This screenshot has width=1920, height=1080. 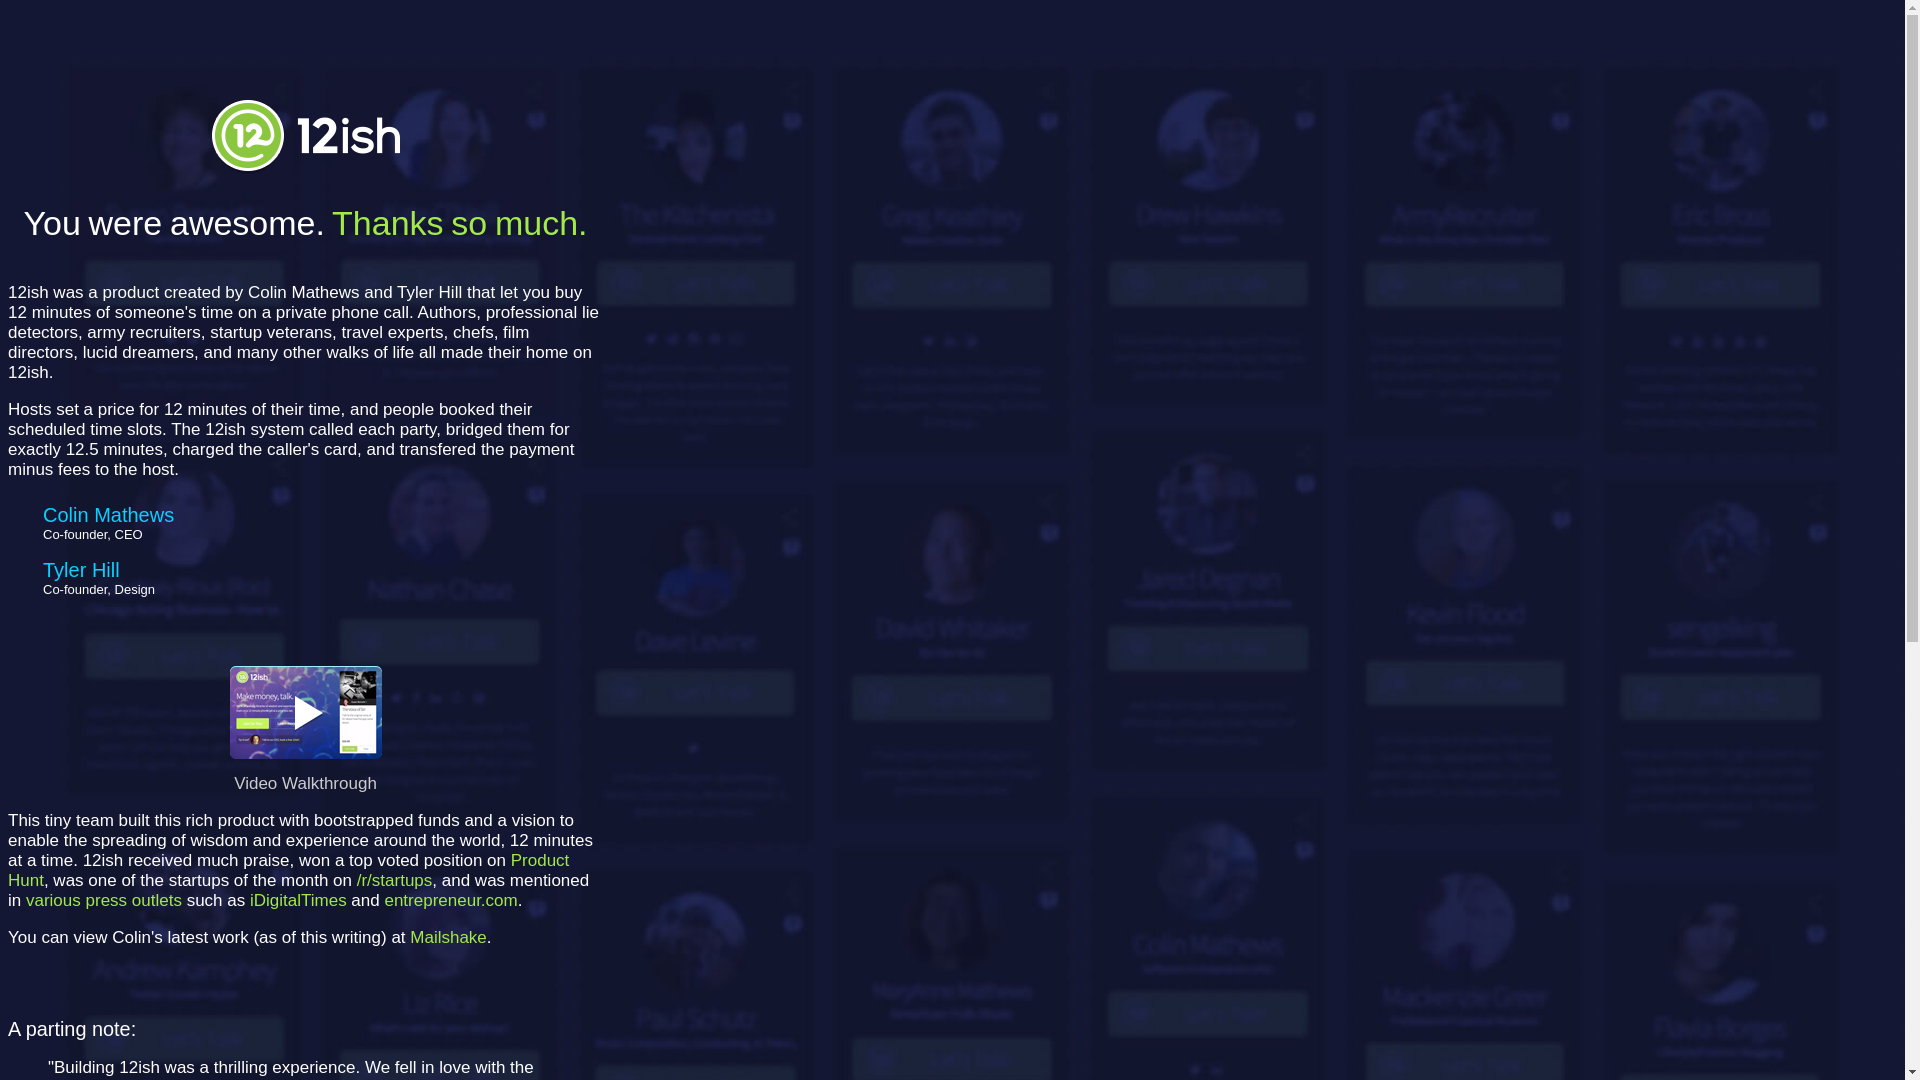 I want to click on entrepreneur.com, so click(x=450, y=900).